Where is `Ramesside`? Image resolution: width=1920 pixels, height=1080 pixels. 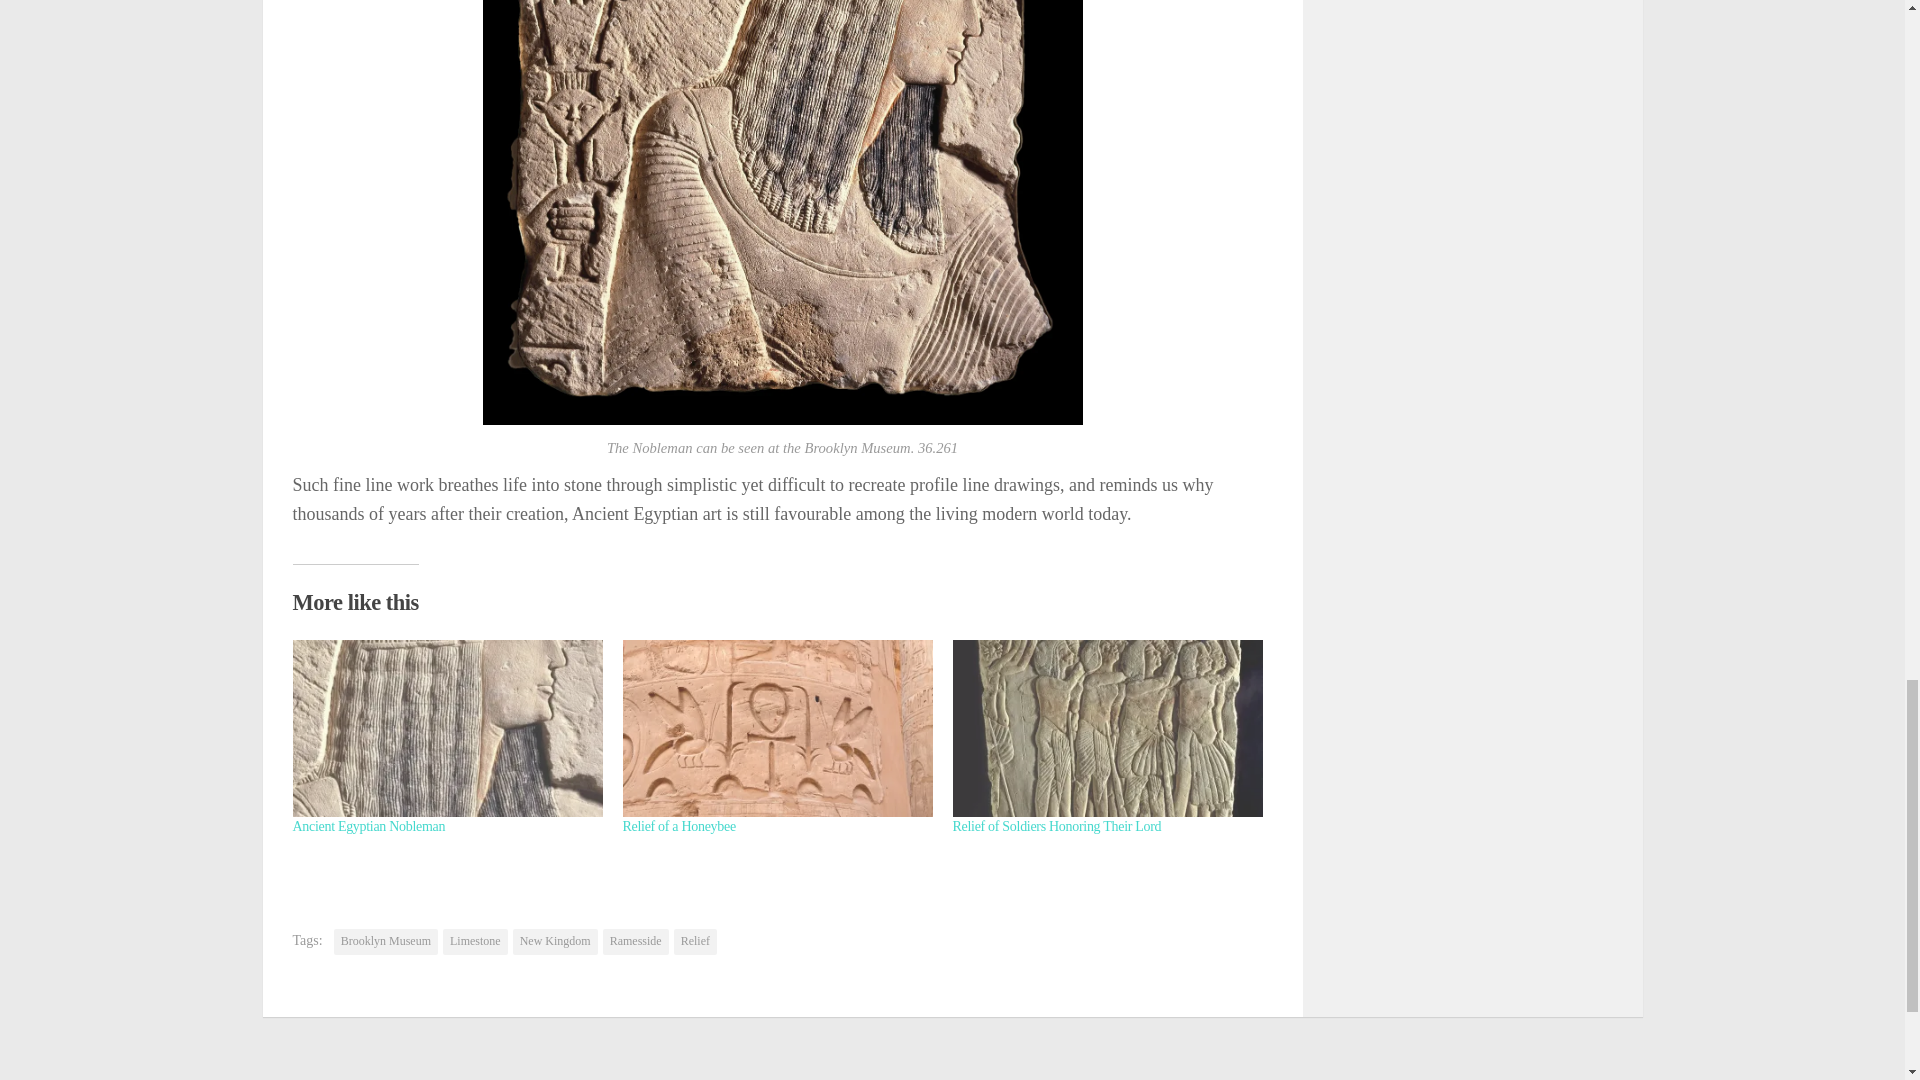
Ramesside is located at coordinates (635, 941).